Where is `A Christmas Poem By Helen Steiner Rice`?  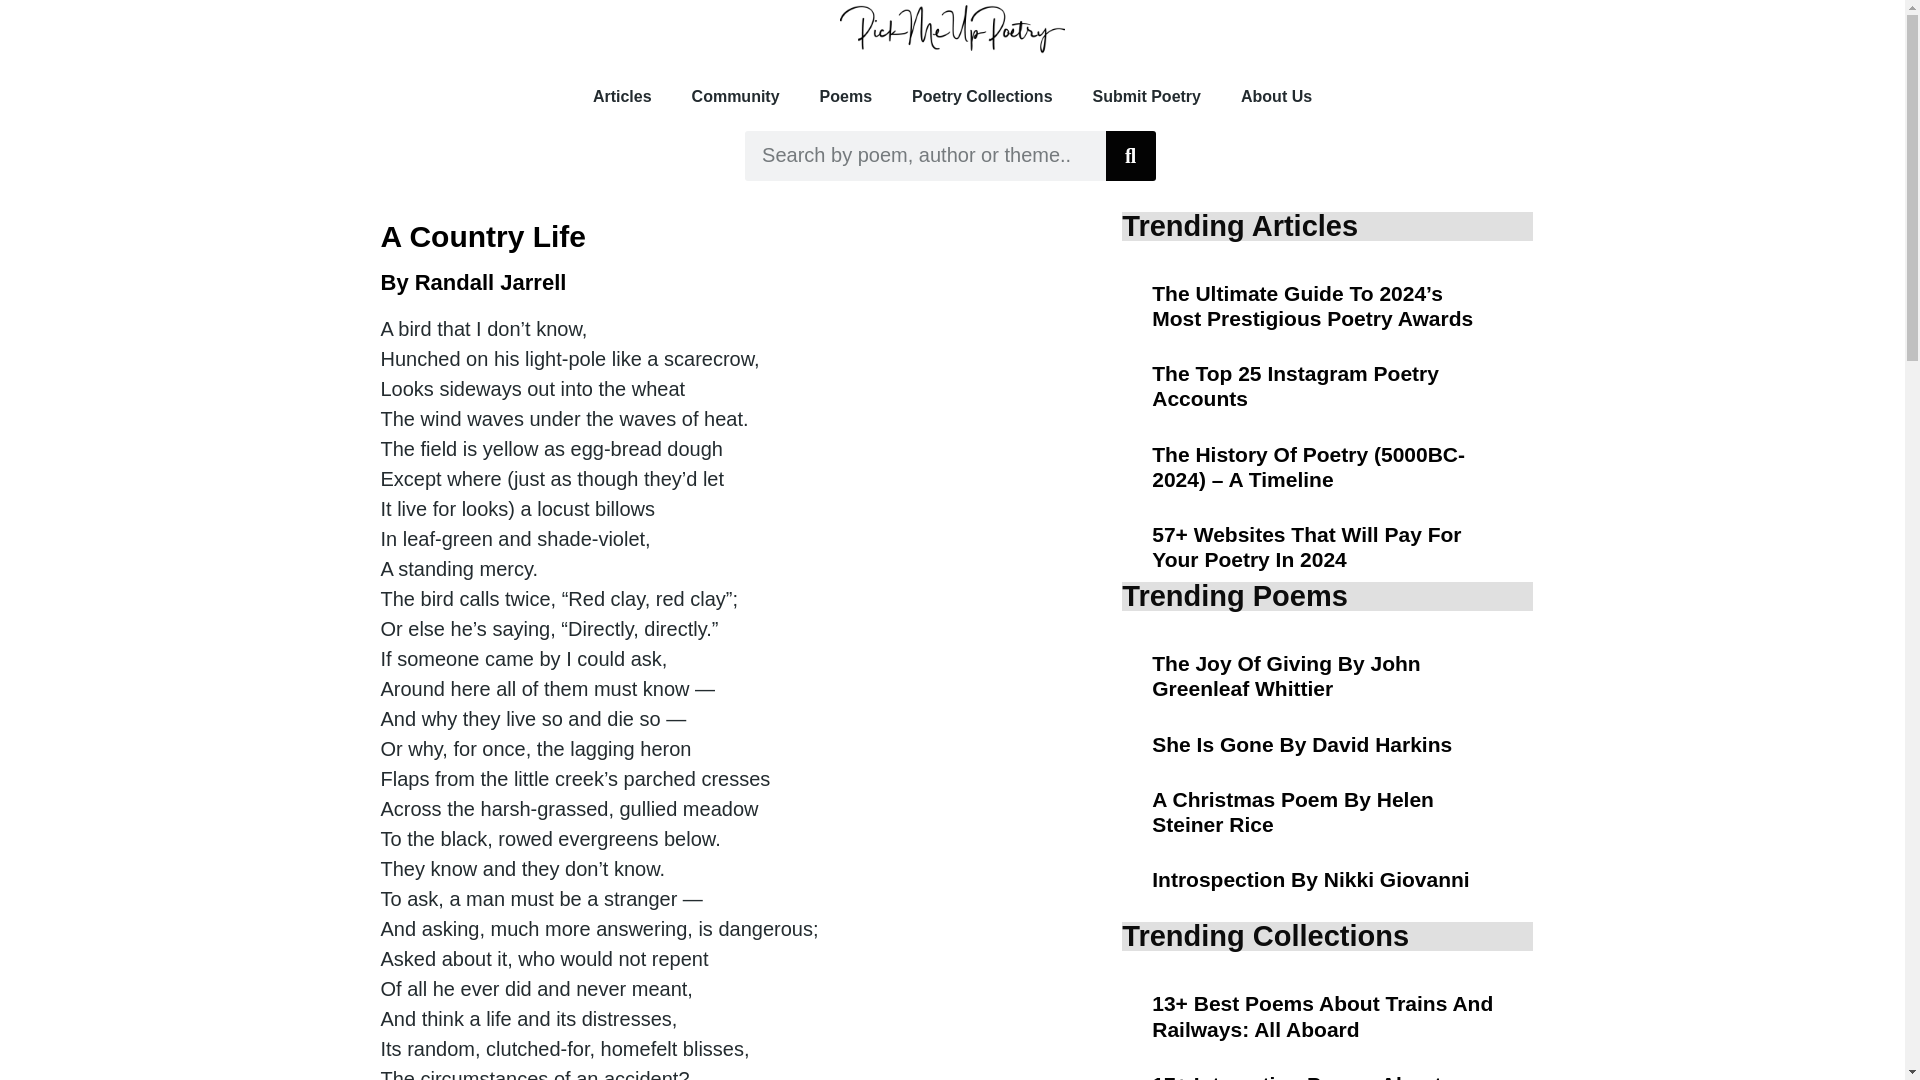 A Christmas Poem By Helen Steiner Rice is located at coordinates (1293, 812).